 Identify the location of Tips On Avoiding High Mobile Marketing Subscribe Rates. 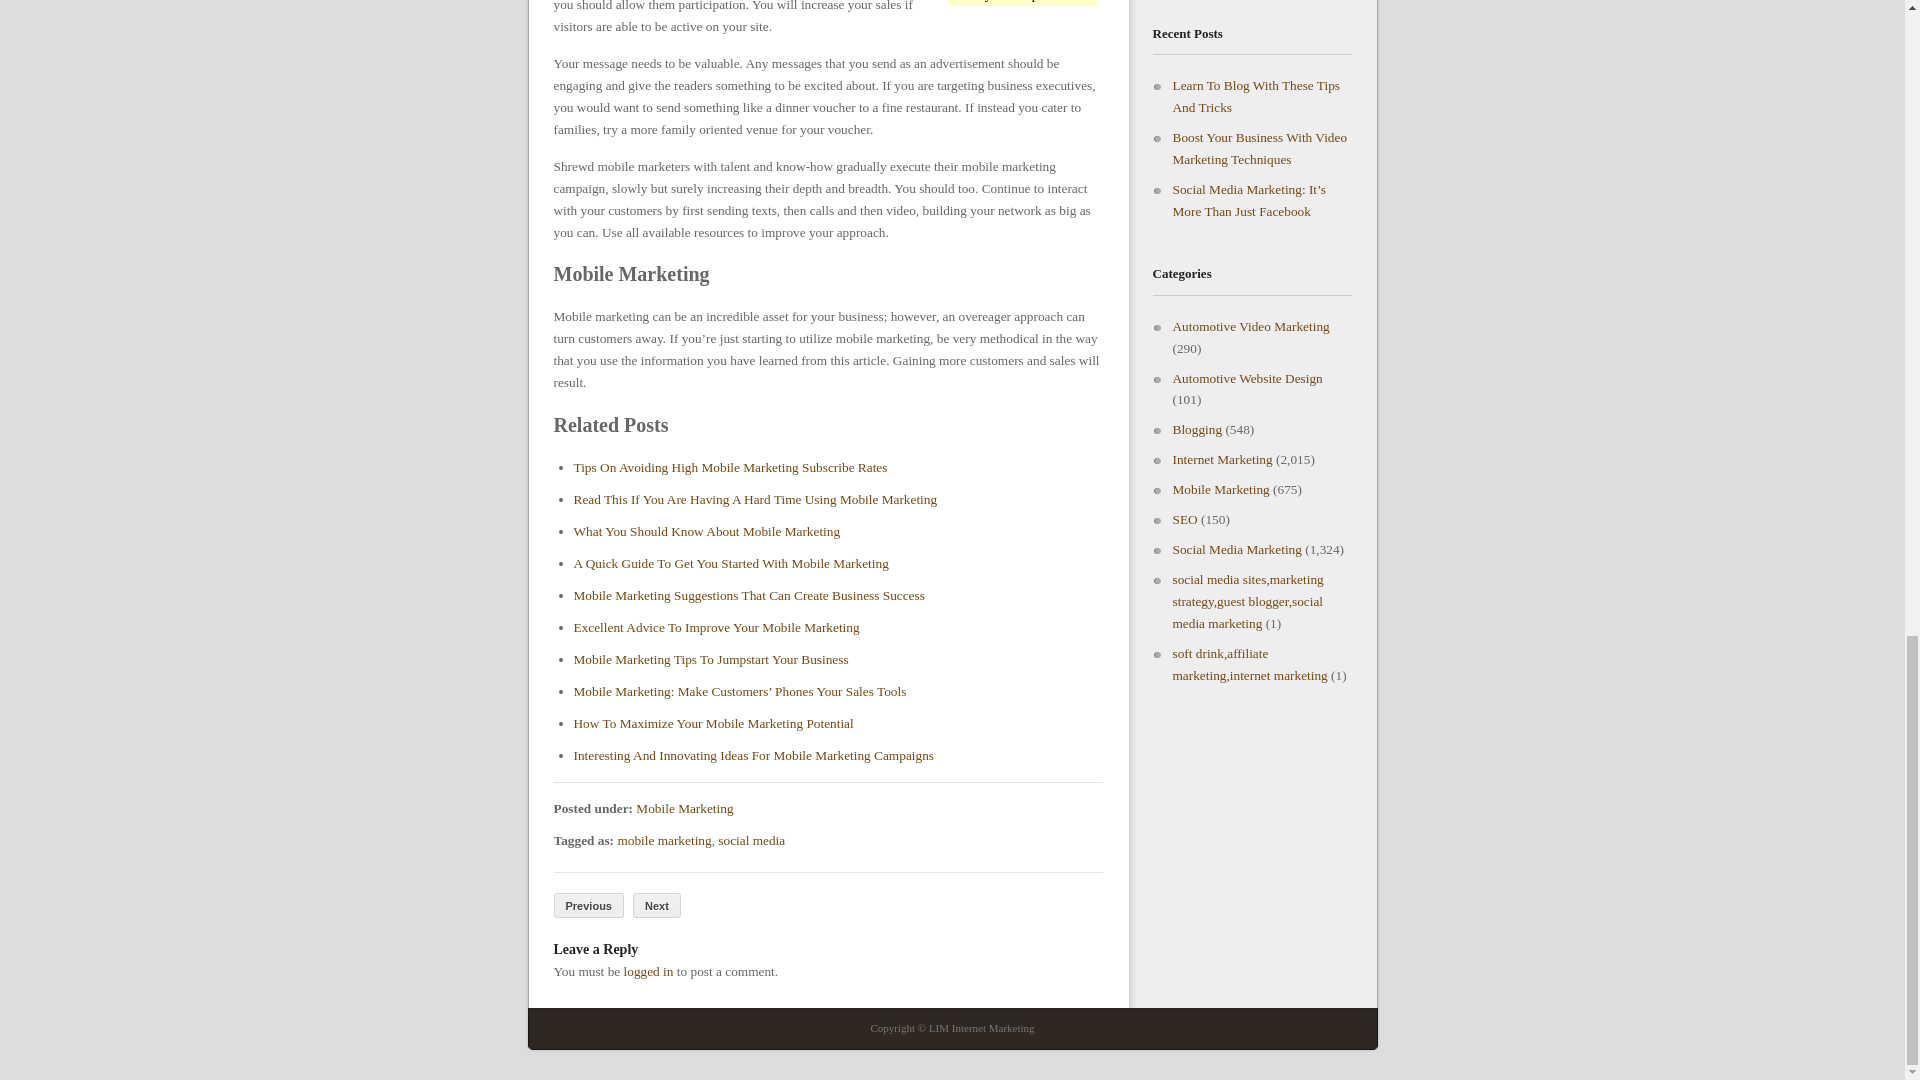
(730, 468).